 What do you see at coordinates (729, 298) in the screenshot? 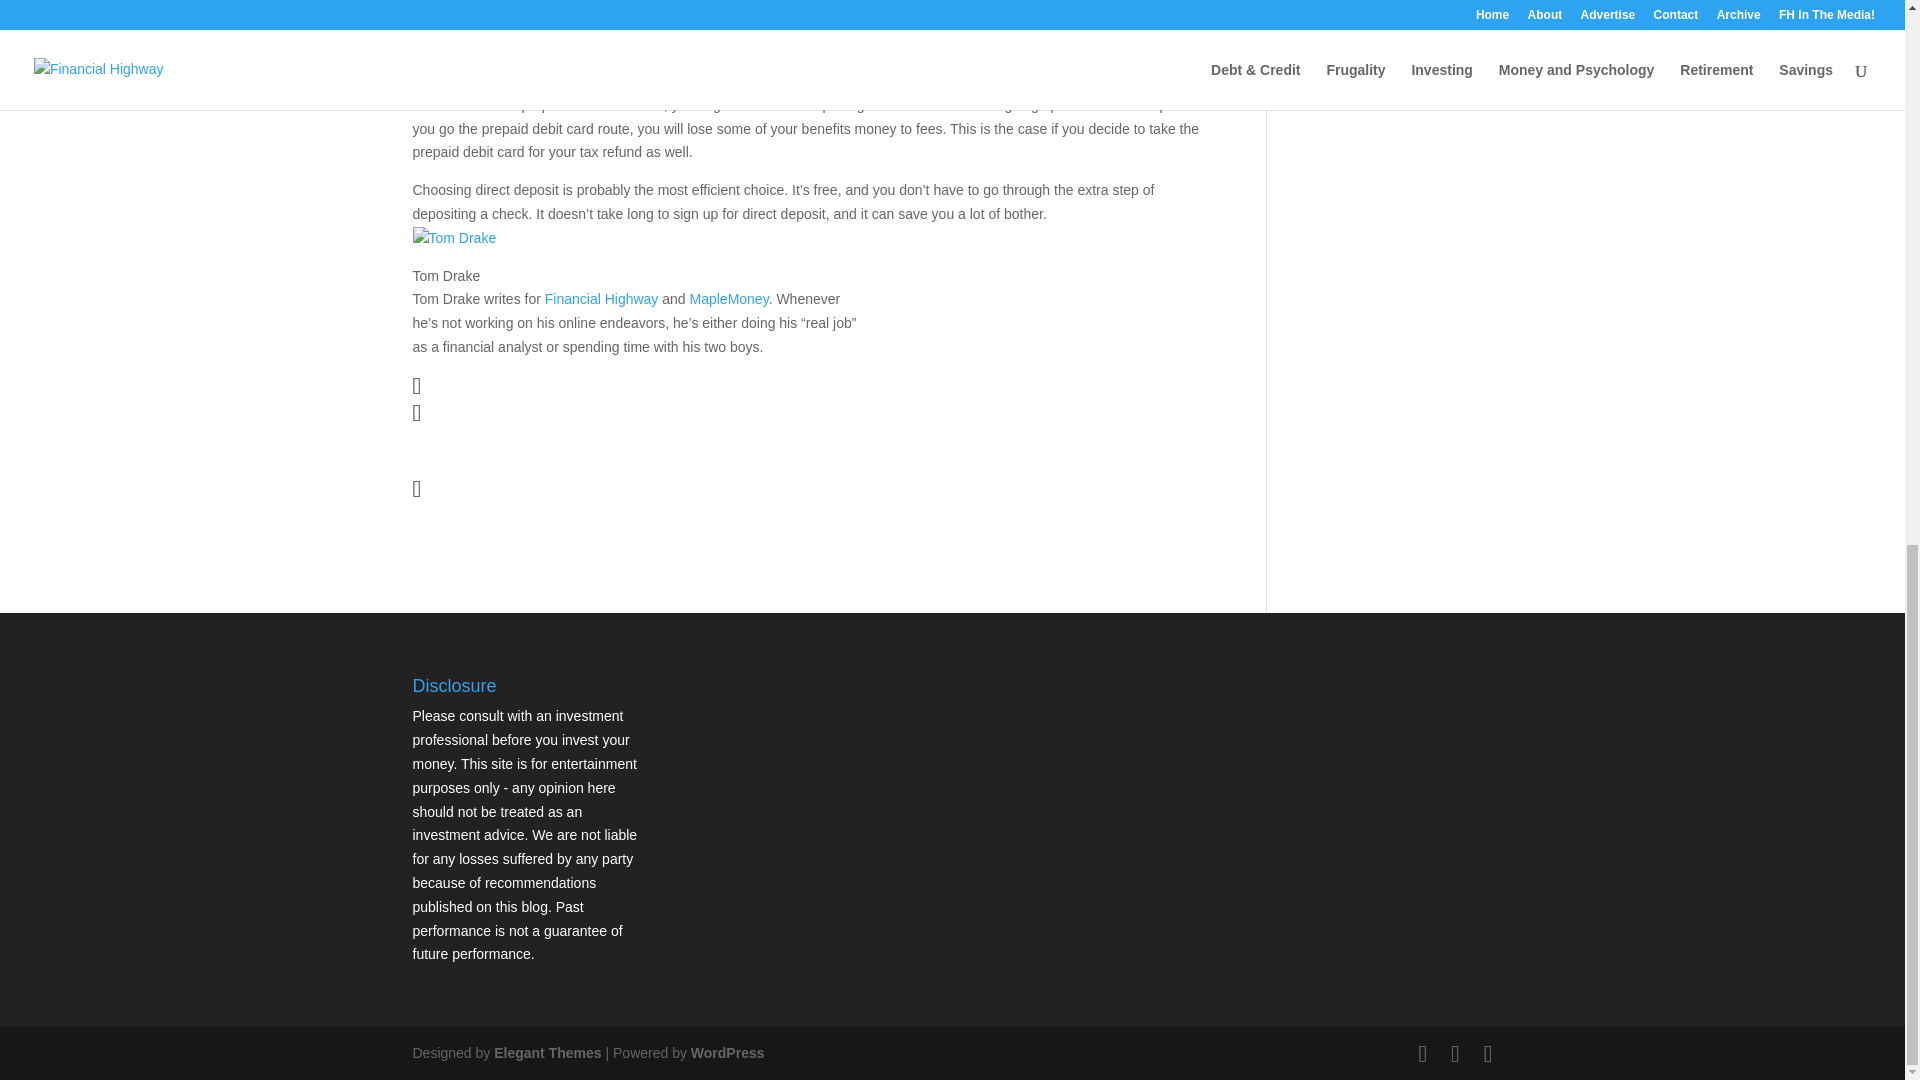
I see `MapleMoney` at bounding box center [729, 298].